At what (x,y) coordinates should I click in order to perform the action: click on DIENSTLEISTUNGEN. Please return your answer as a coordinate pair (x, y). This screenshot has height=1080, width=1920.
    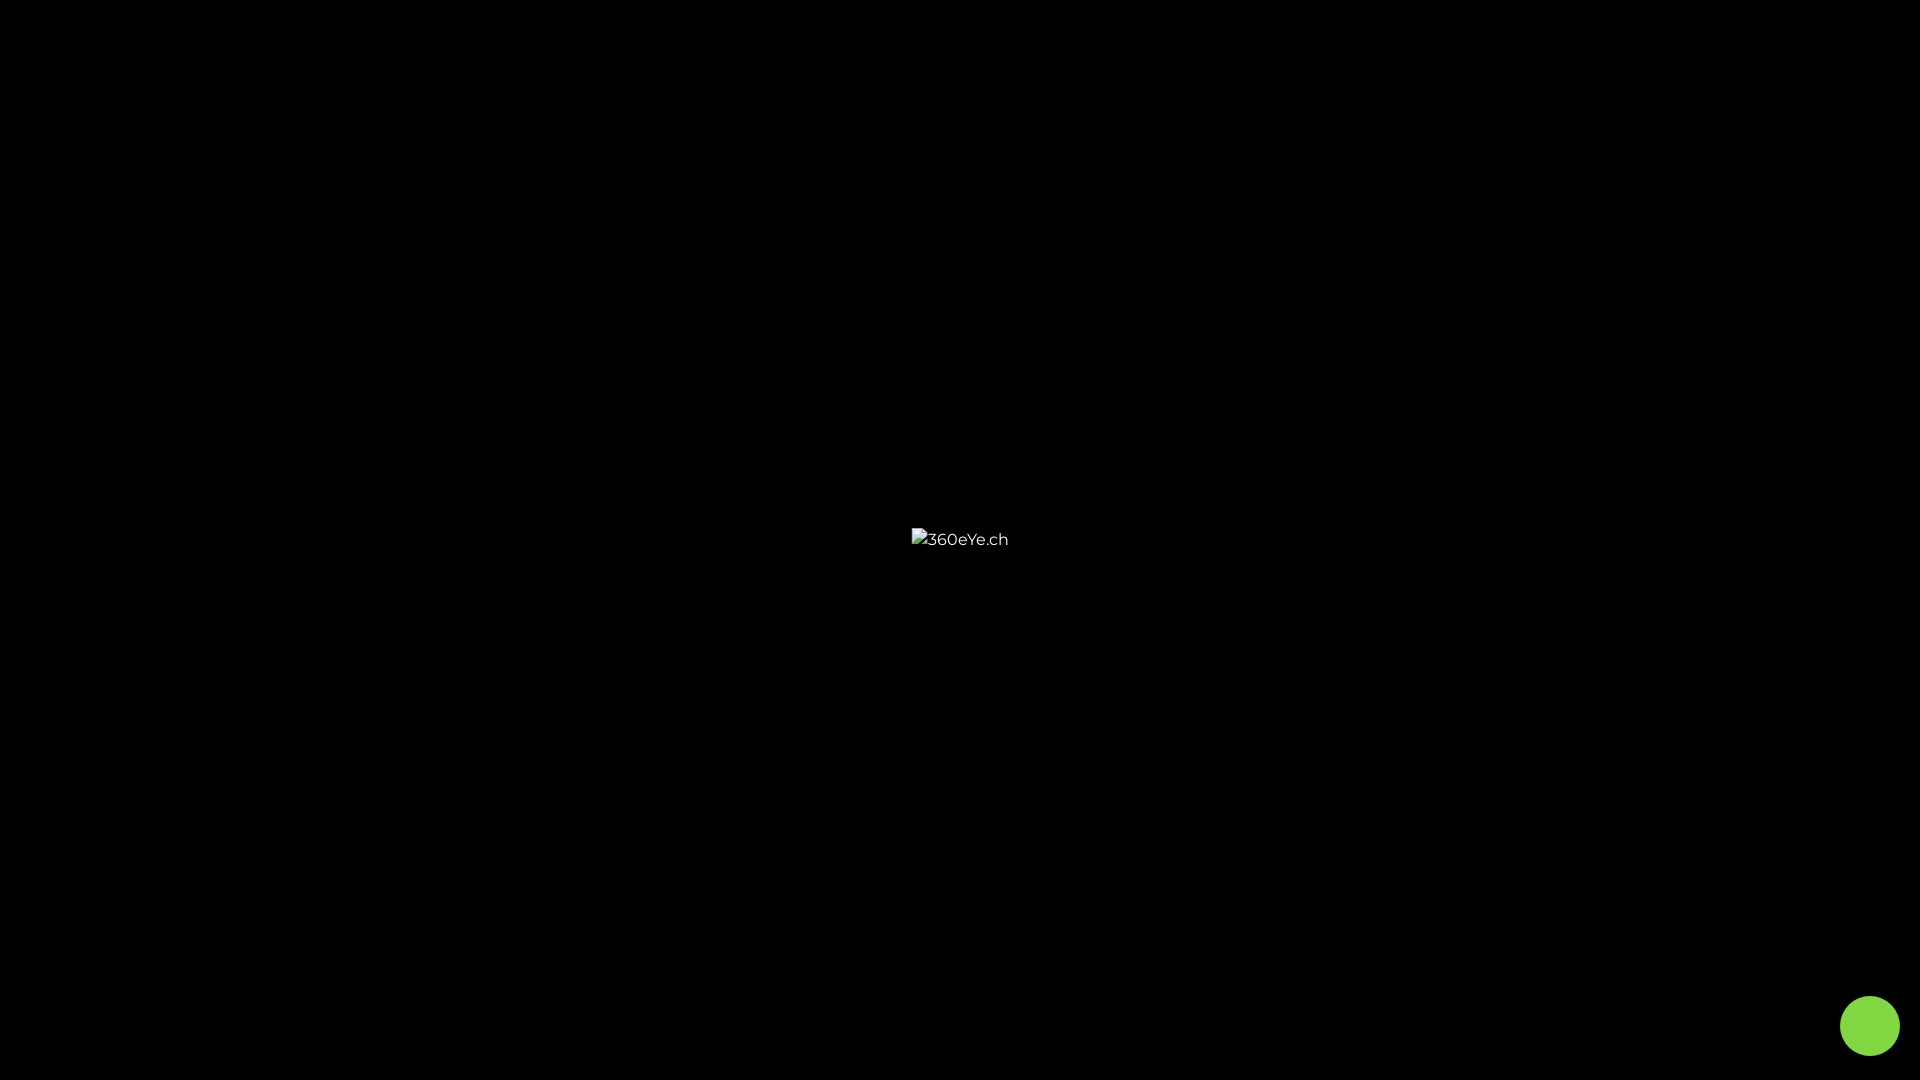
    Looking at the image, I should click on (1658, 38).